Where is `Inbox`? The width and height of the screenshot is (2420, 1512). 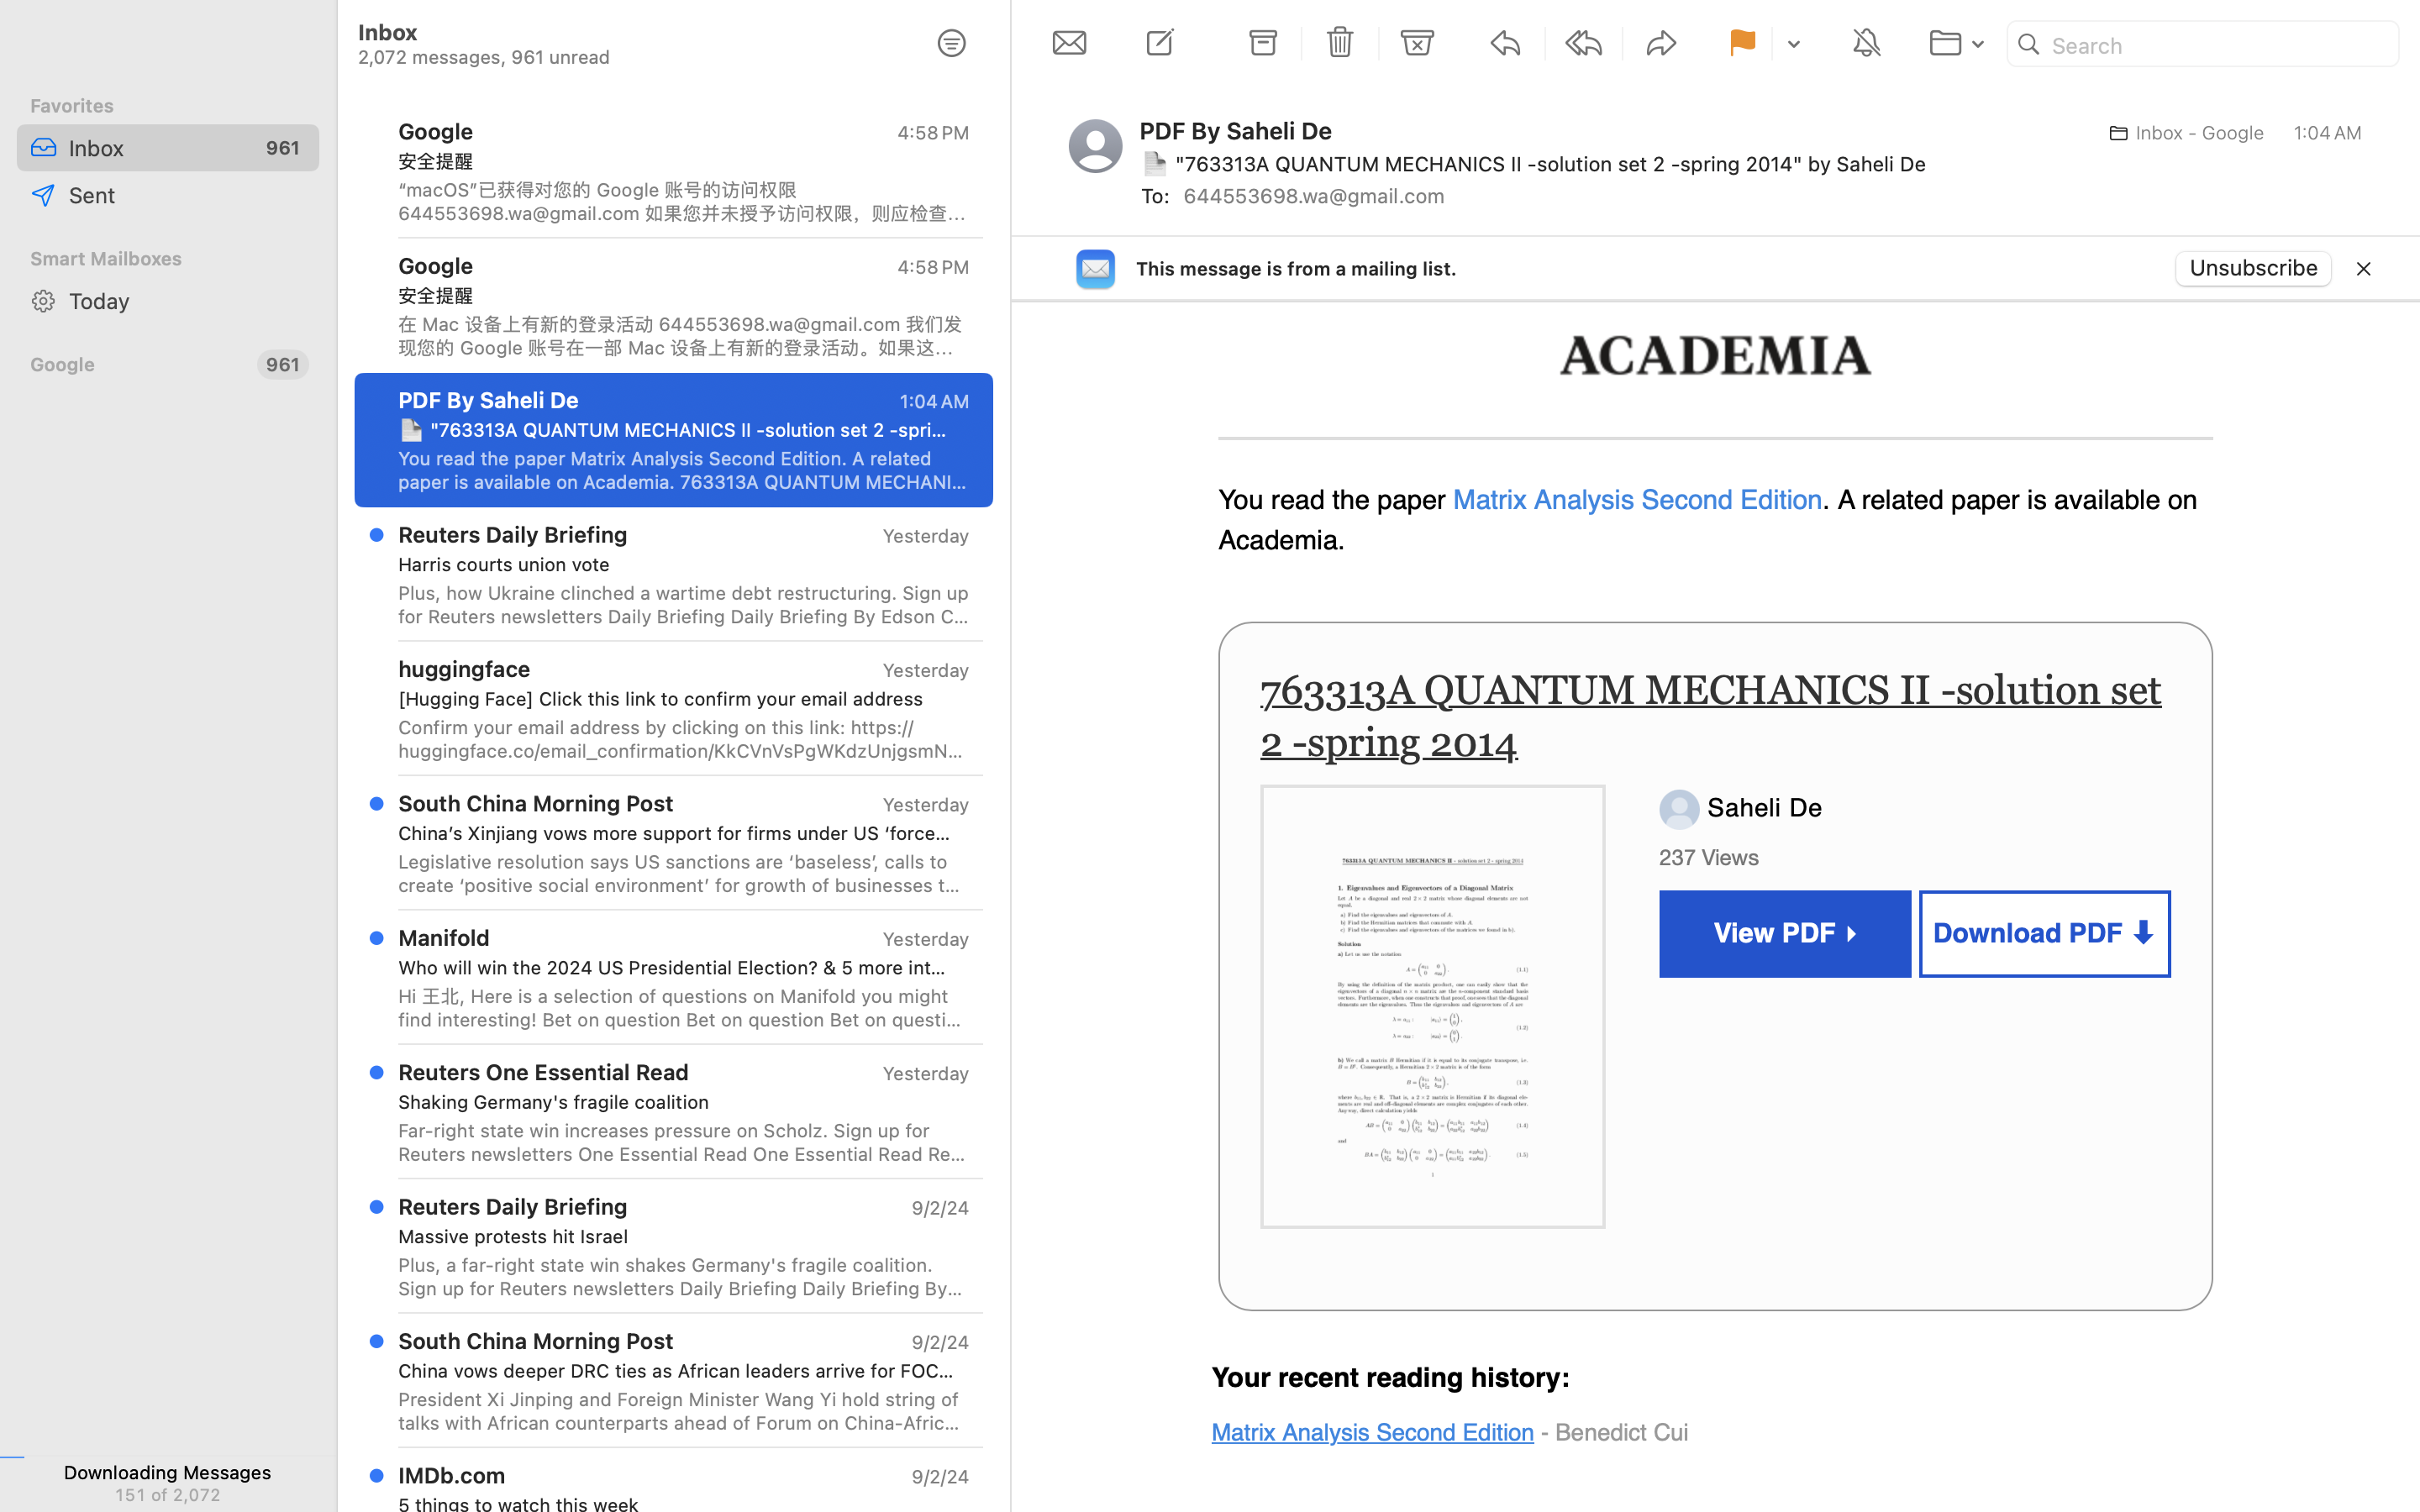
Inbox is located at coordinates (629, 1394).